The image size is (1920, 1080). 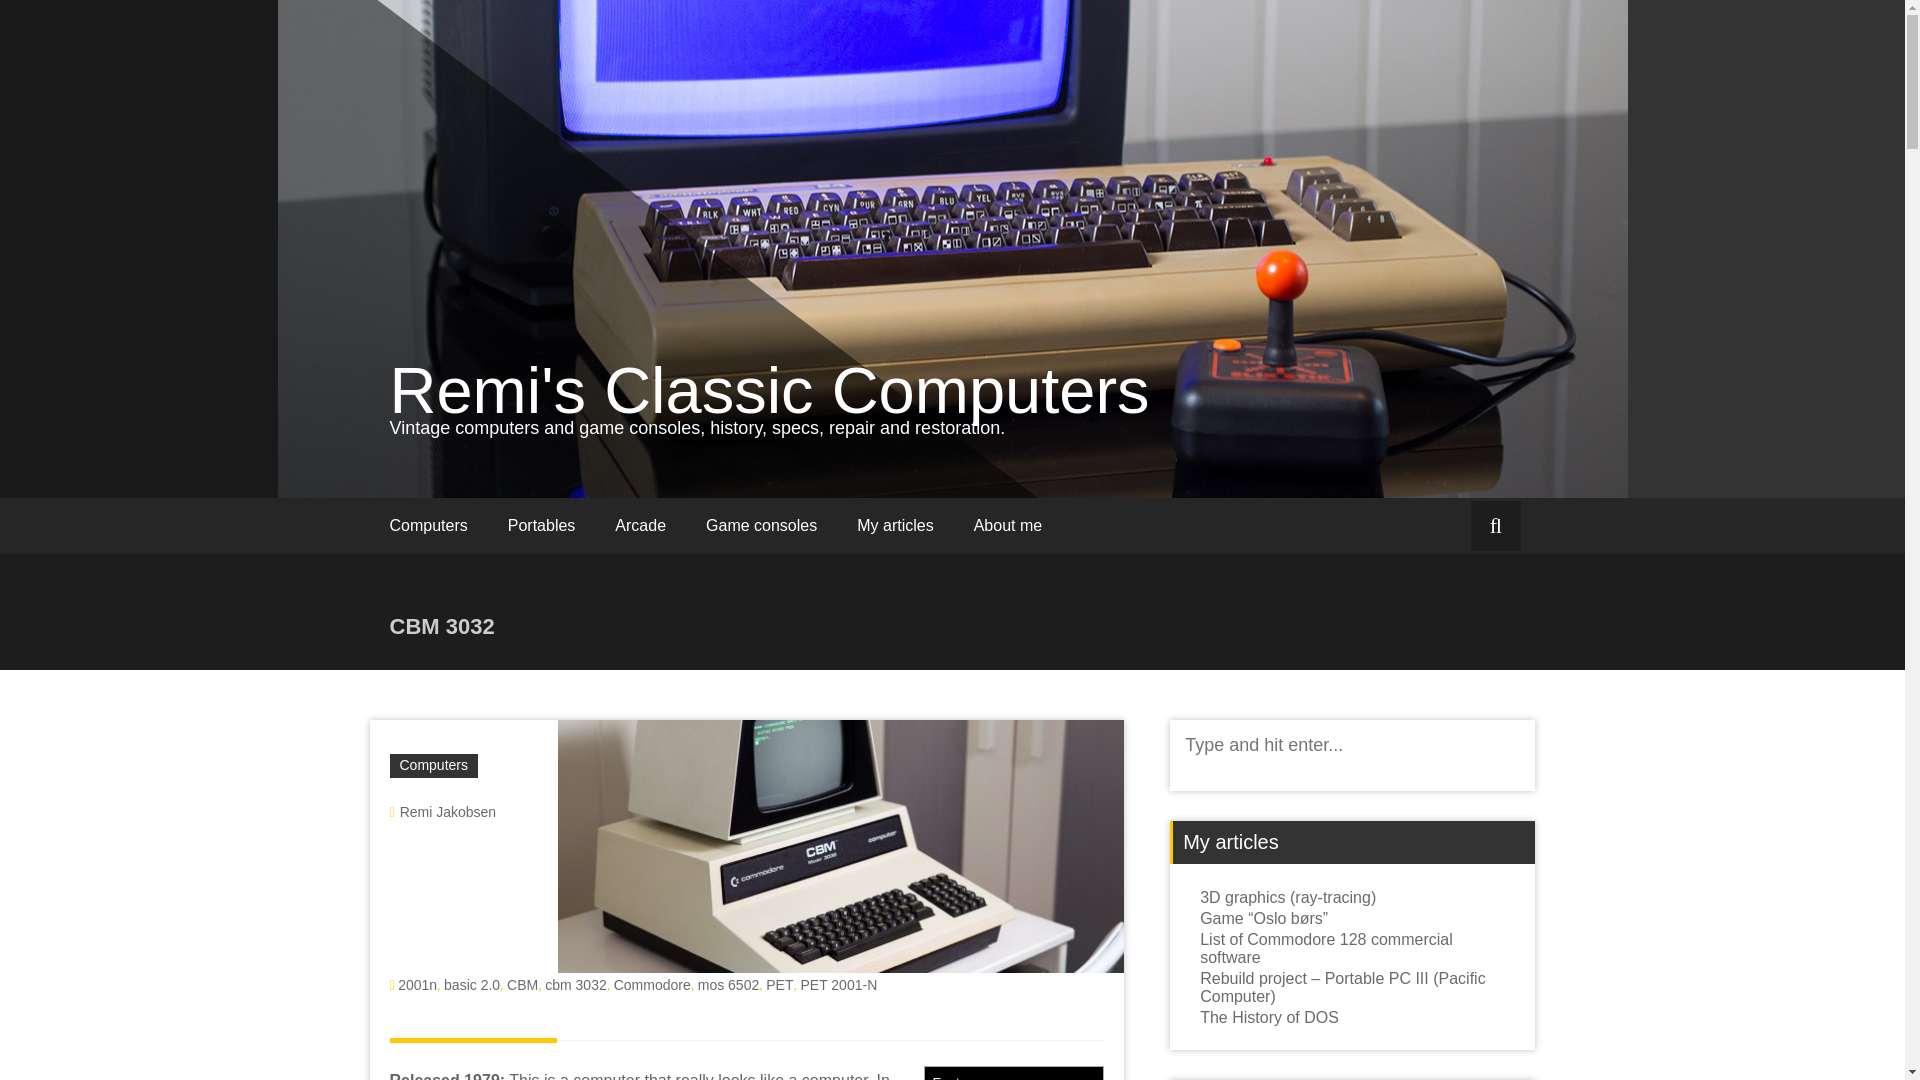 I want to click on mos 6502, so click(x=728, y=984).